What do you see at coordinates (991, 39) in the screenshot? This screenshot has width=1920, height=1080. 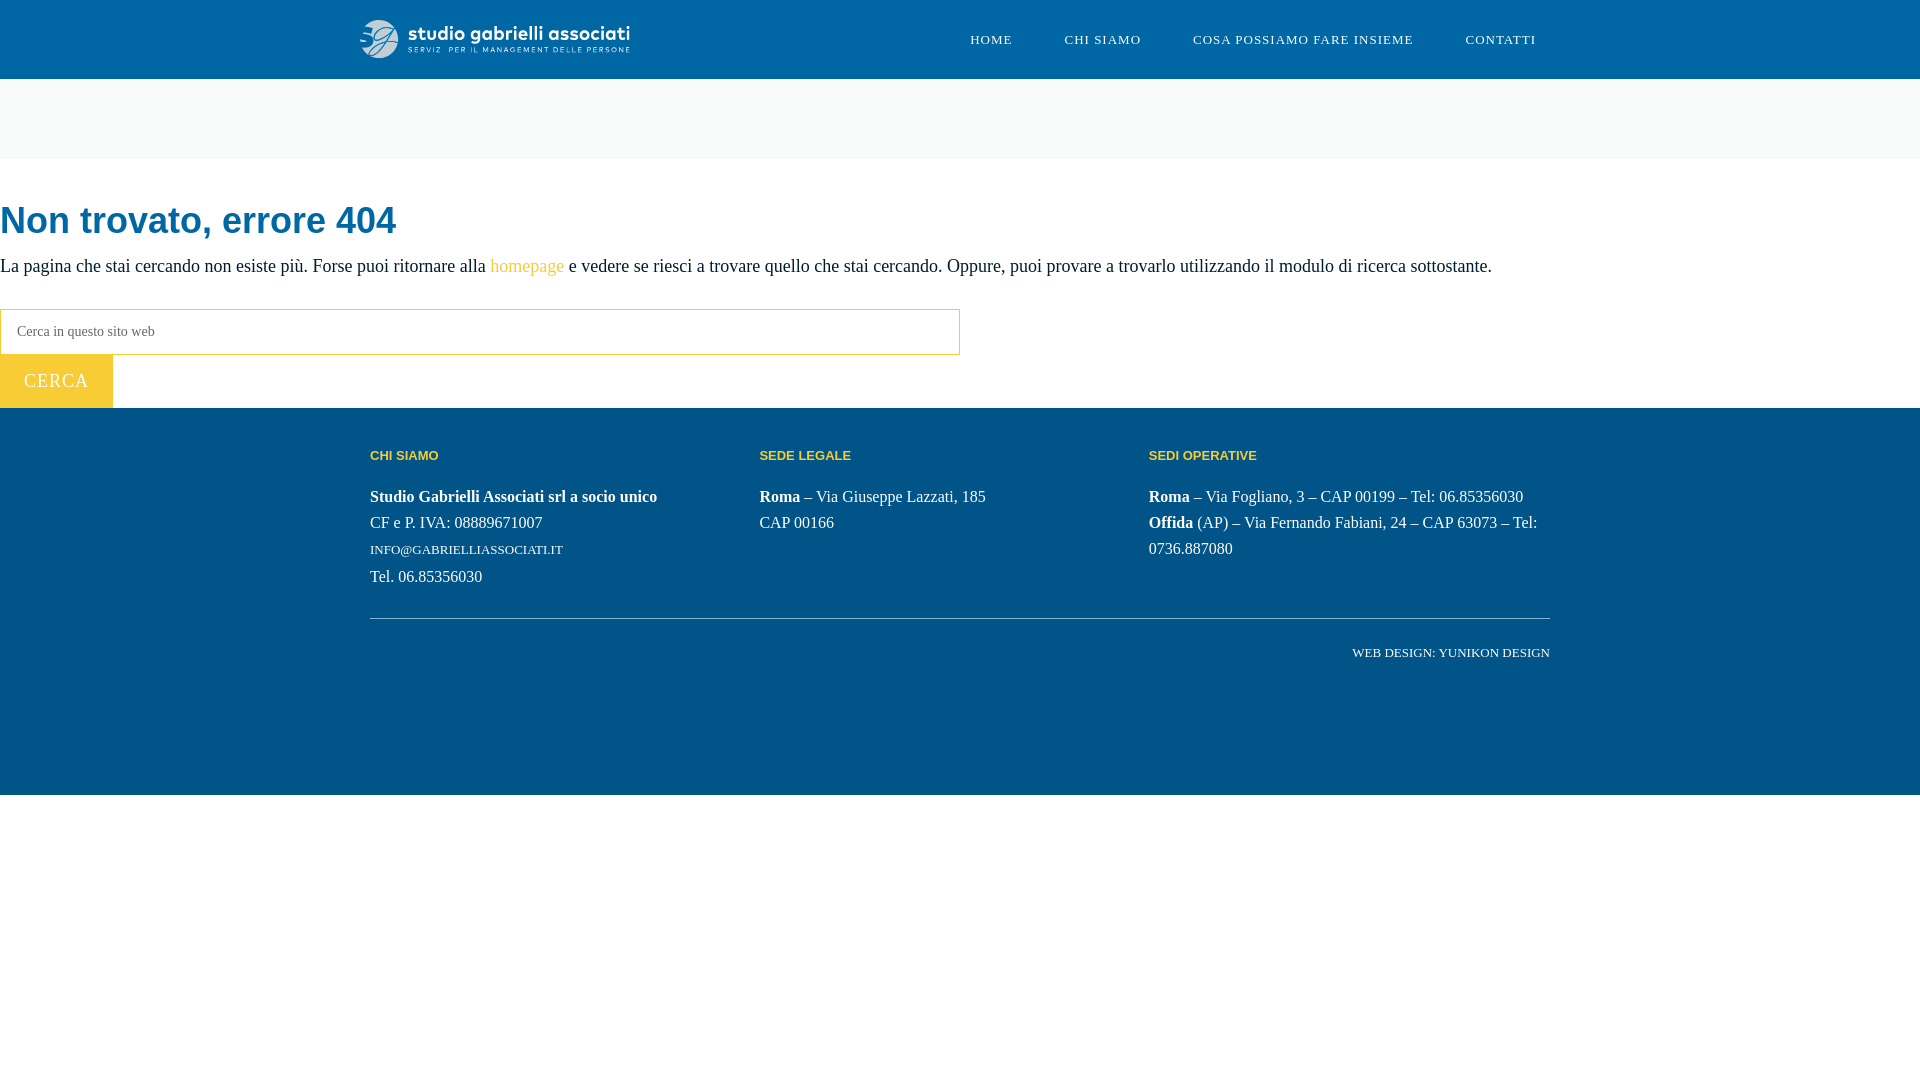 I see `HOME` at bounding box center [991, 39].